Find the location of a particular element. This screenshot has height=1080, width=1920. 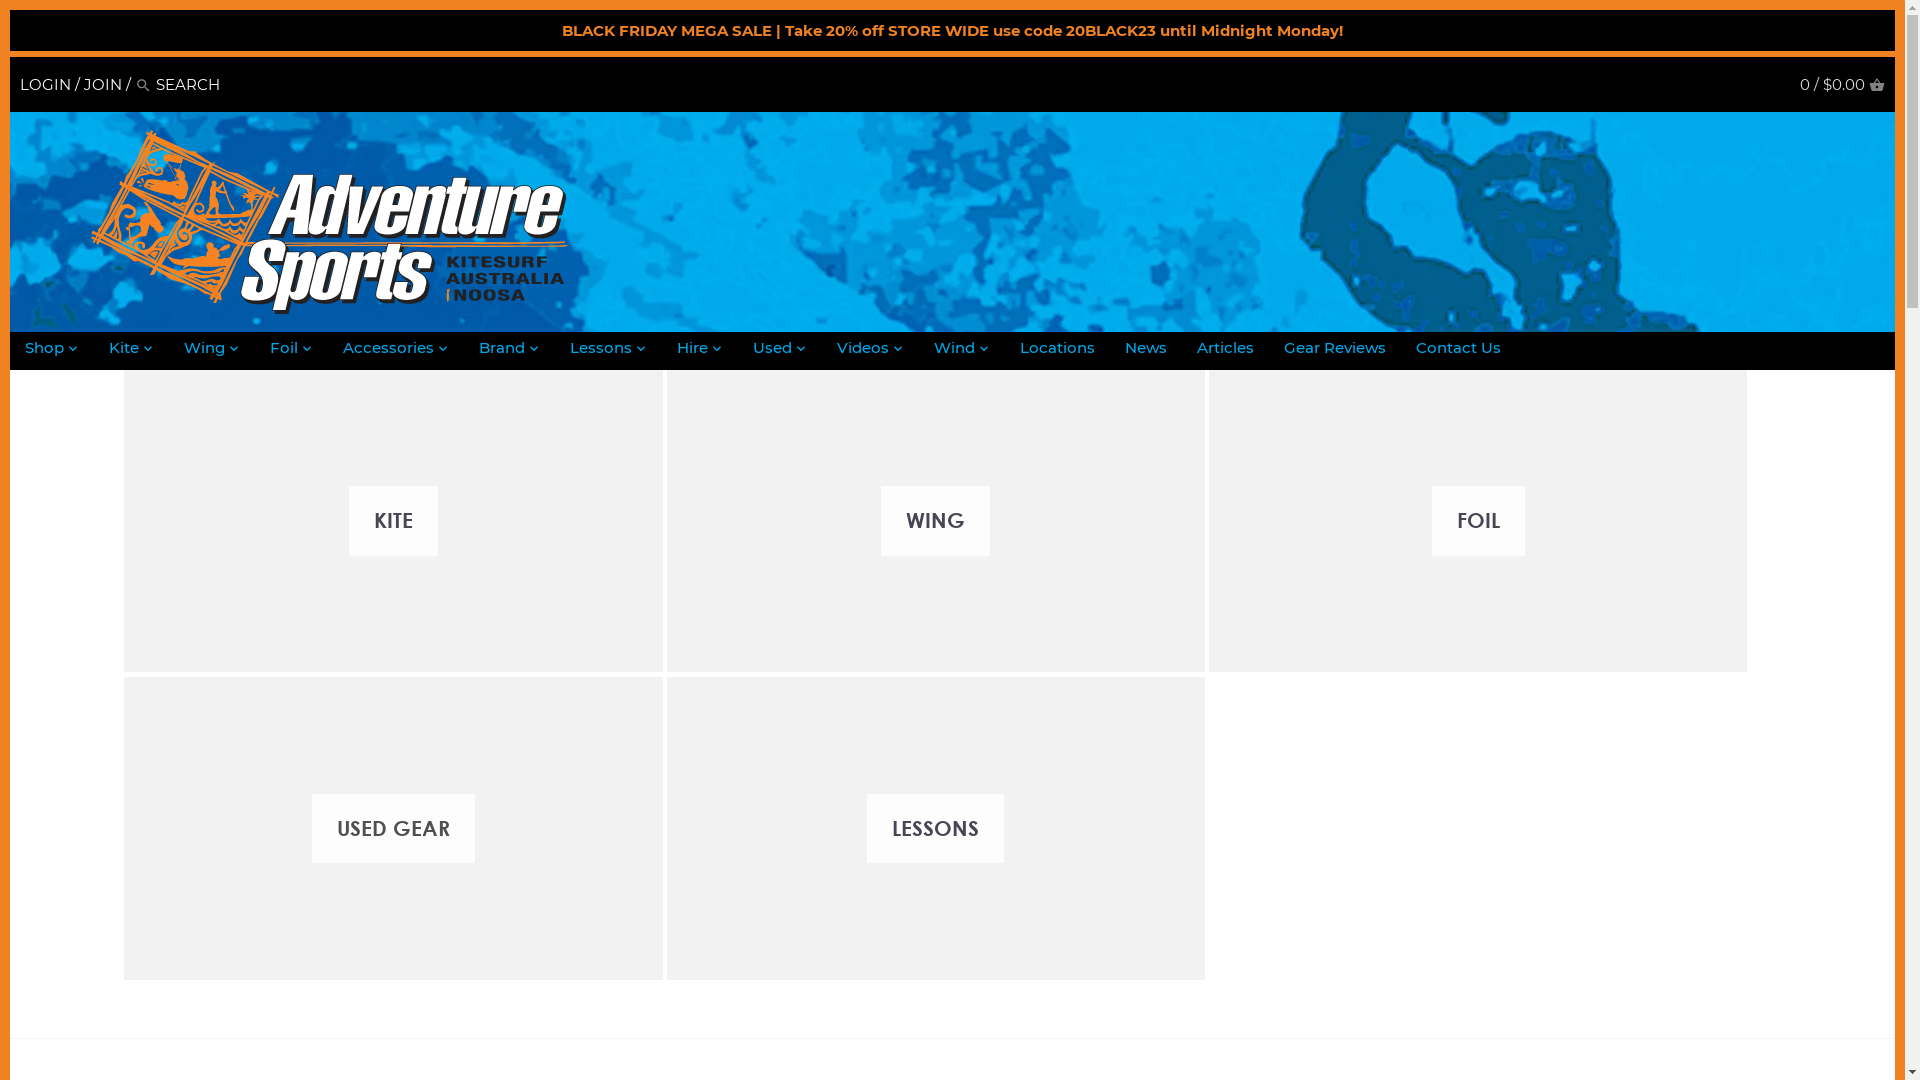

WING is located at coordinates (936, 522).